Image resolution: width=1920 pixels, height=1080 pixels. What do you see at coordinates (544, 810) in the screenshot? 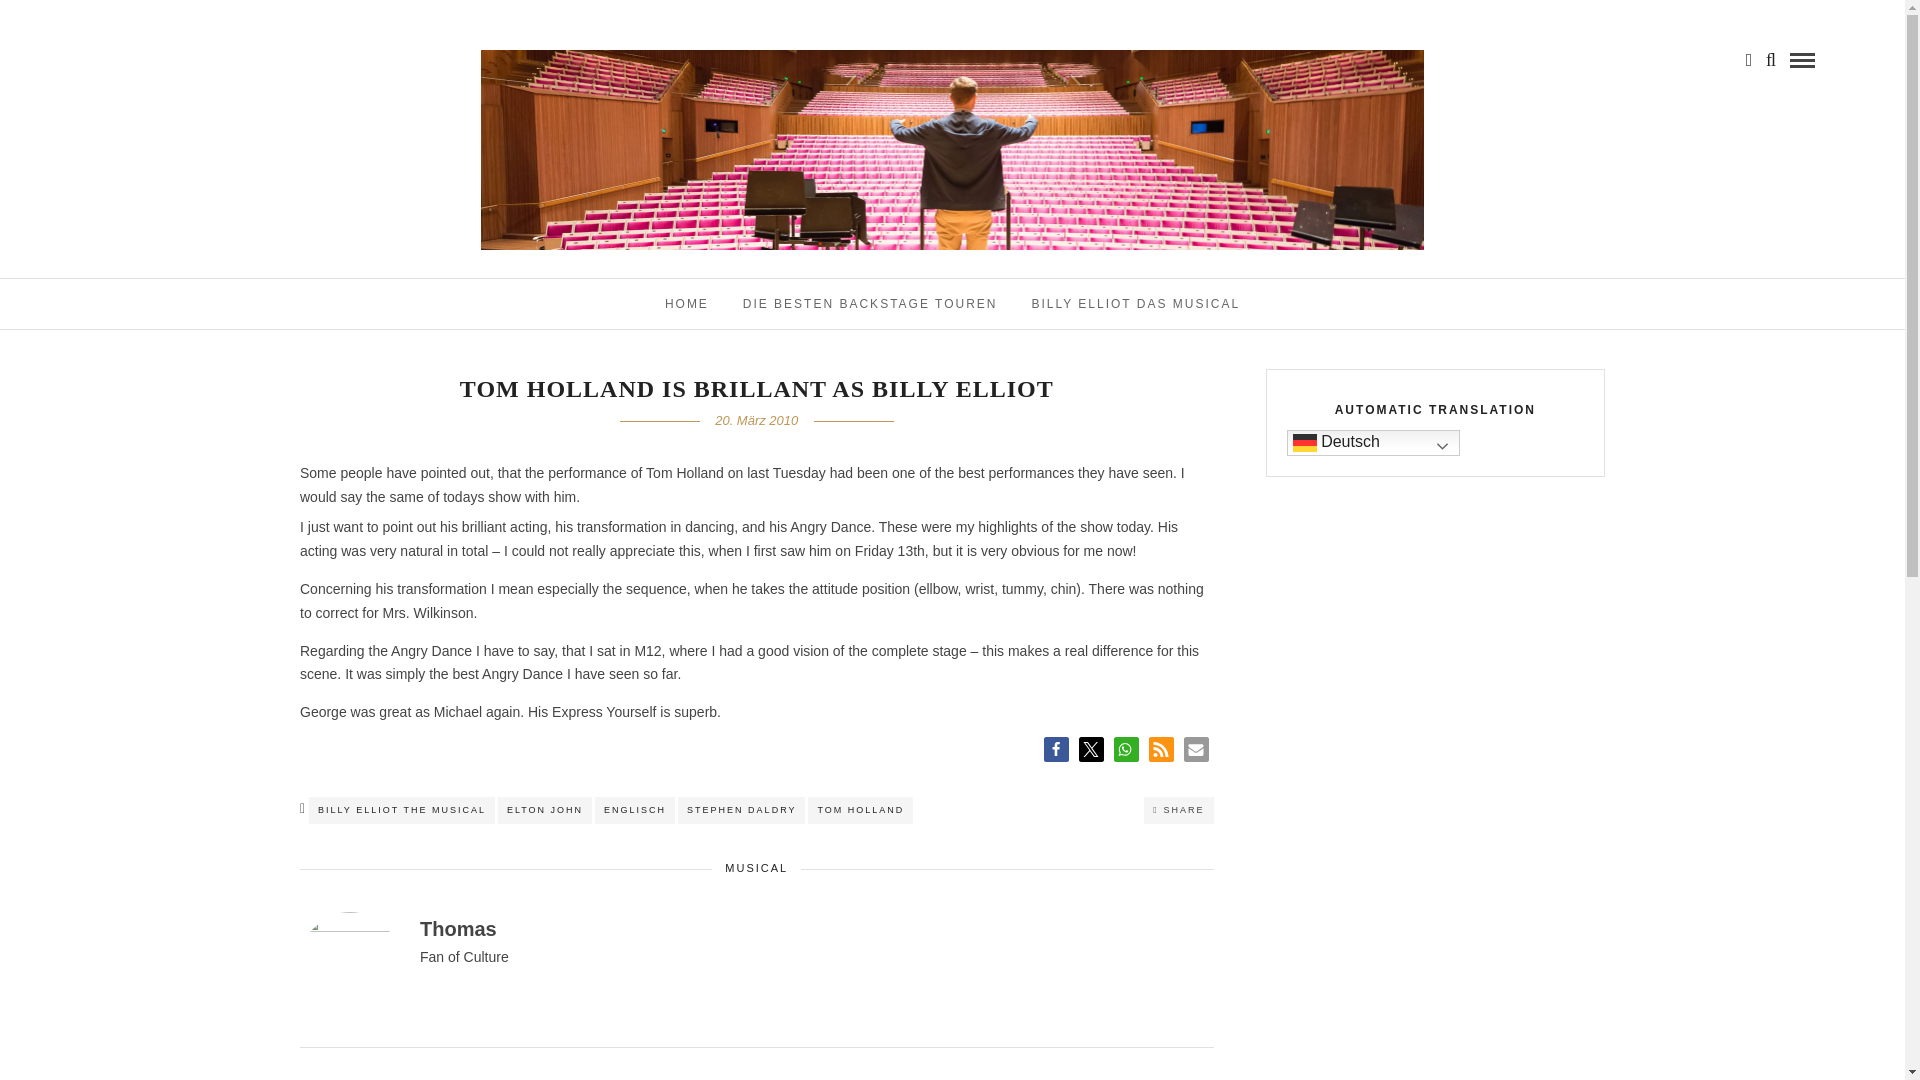
I see `ELTON JOHN` at bounding box center [544, 810].